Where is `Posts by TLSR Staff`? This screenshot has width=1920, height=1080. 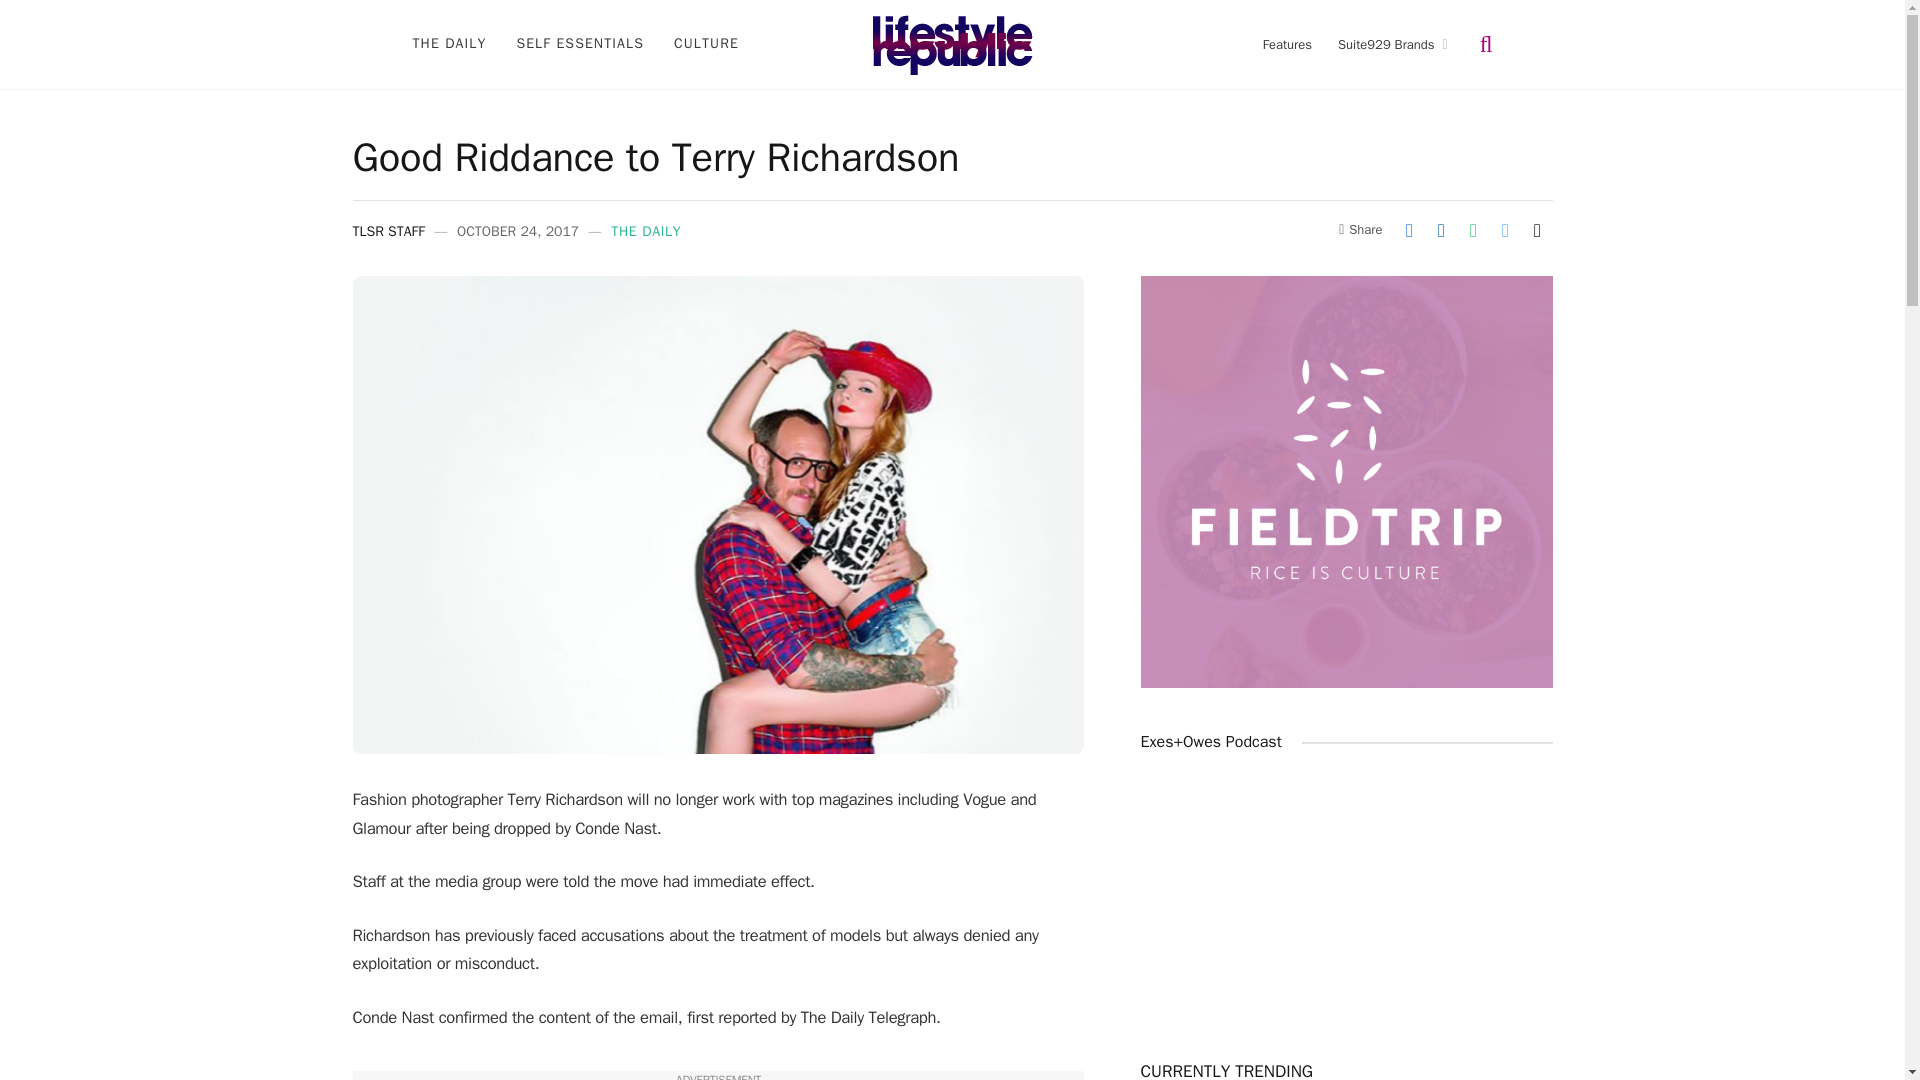 Posts by TLSR Staff is located at coordinates (388, 230).